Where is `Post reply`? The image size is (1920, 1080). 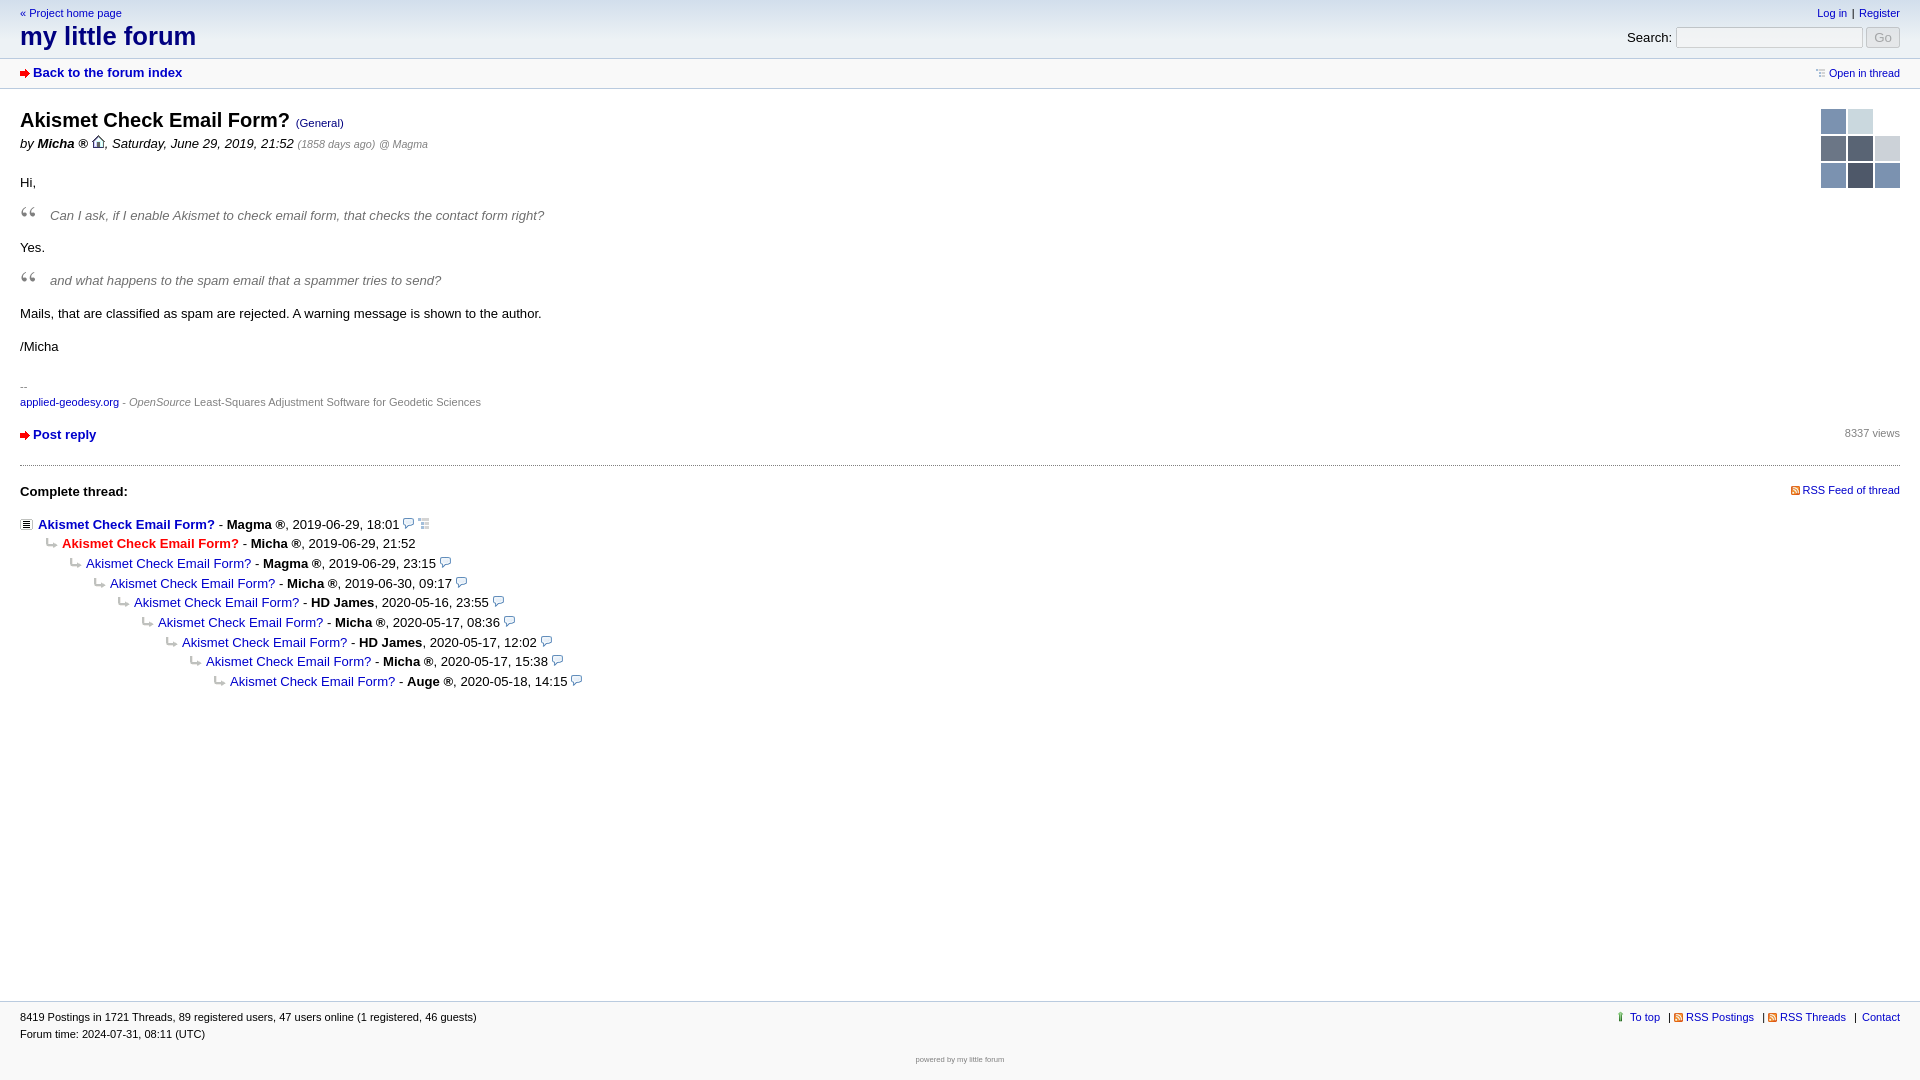
Post reply is located at coordinates (58, 434).